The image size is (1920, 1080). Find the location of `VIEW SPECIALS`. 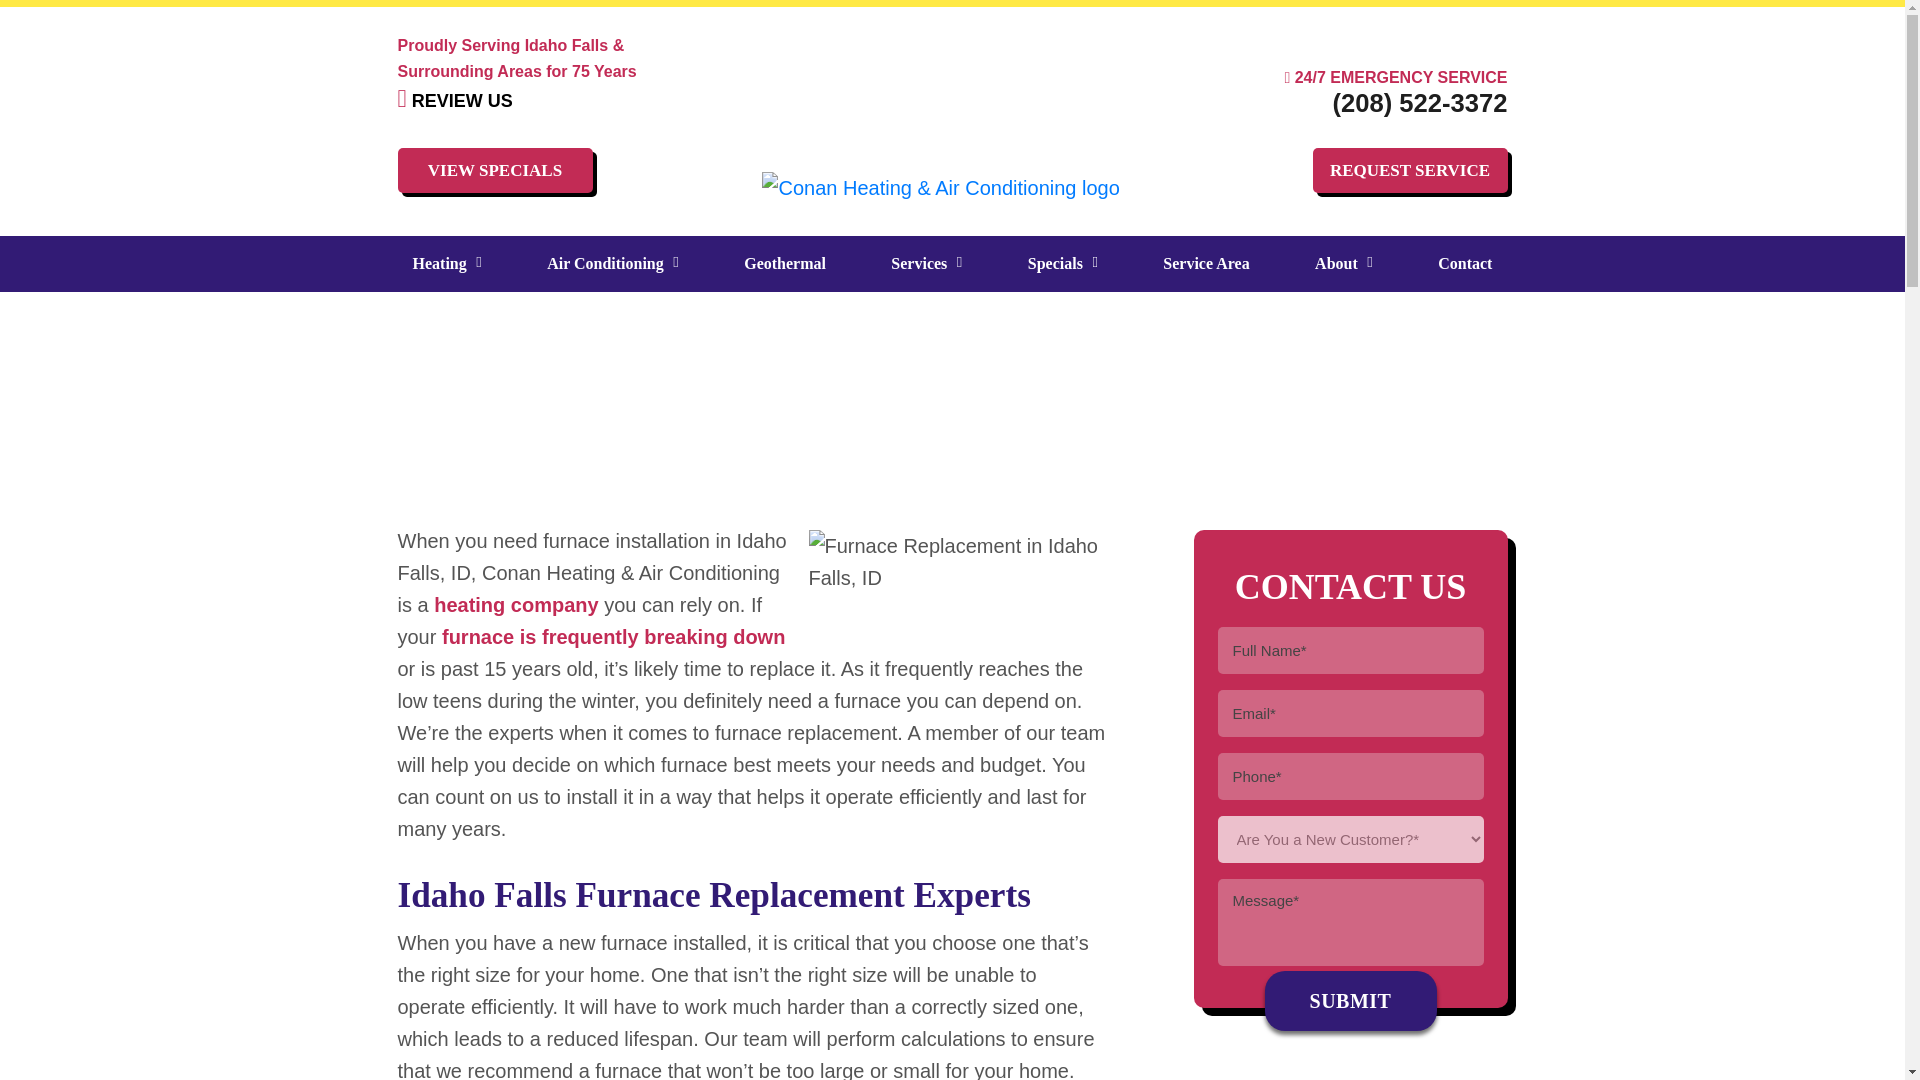

VIEW SPECIALS is located at coordinates (495, 170).